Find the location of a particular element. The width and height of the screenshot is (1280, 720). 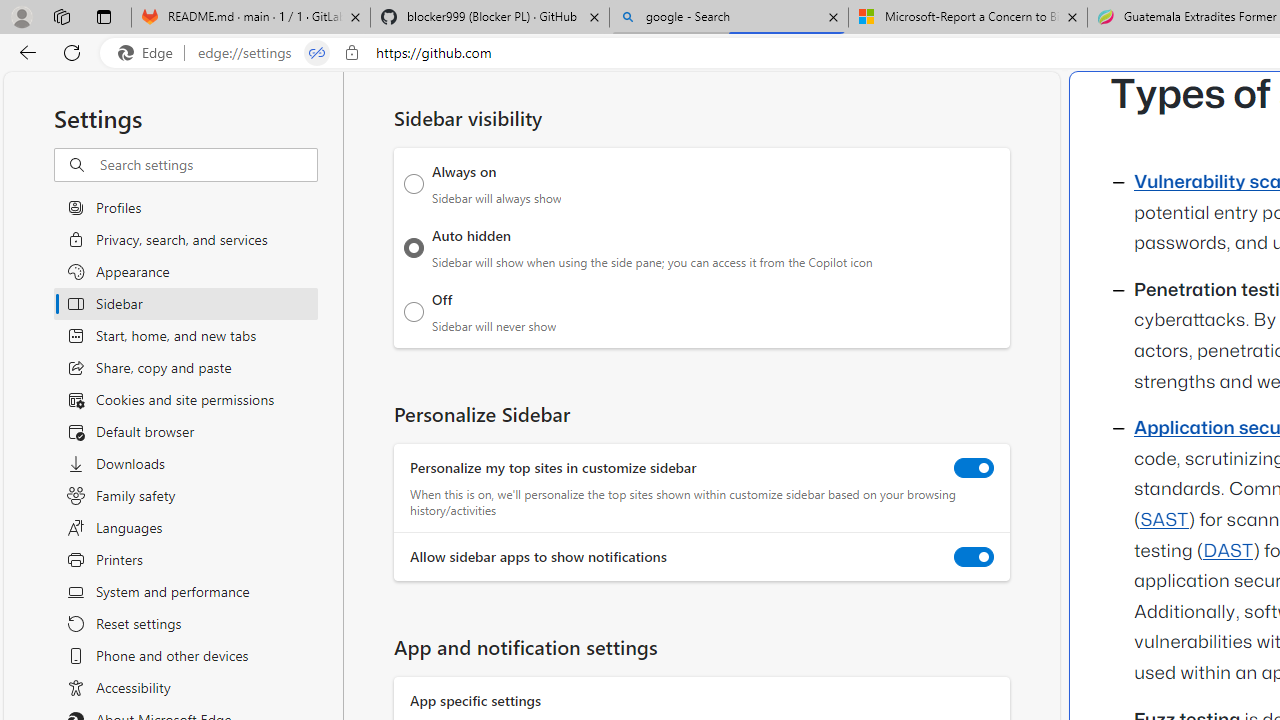

Personalize my top sites in customize sidebar is located at coordinates (974, 468).